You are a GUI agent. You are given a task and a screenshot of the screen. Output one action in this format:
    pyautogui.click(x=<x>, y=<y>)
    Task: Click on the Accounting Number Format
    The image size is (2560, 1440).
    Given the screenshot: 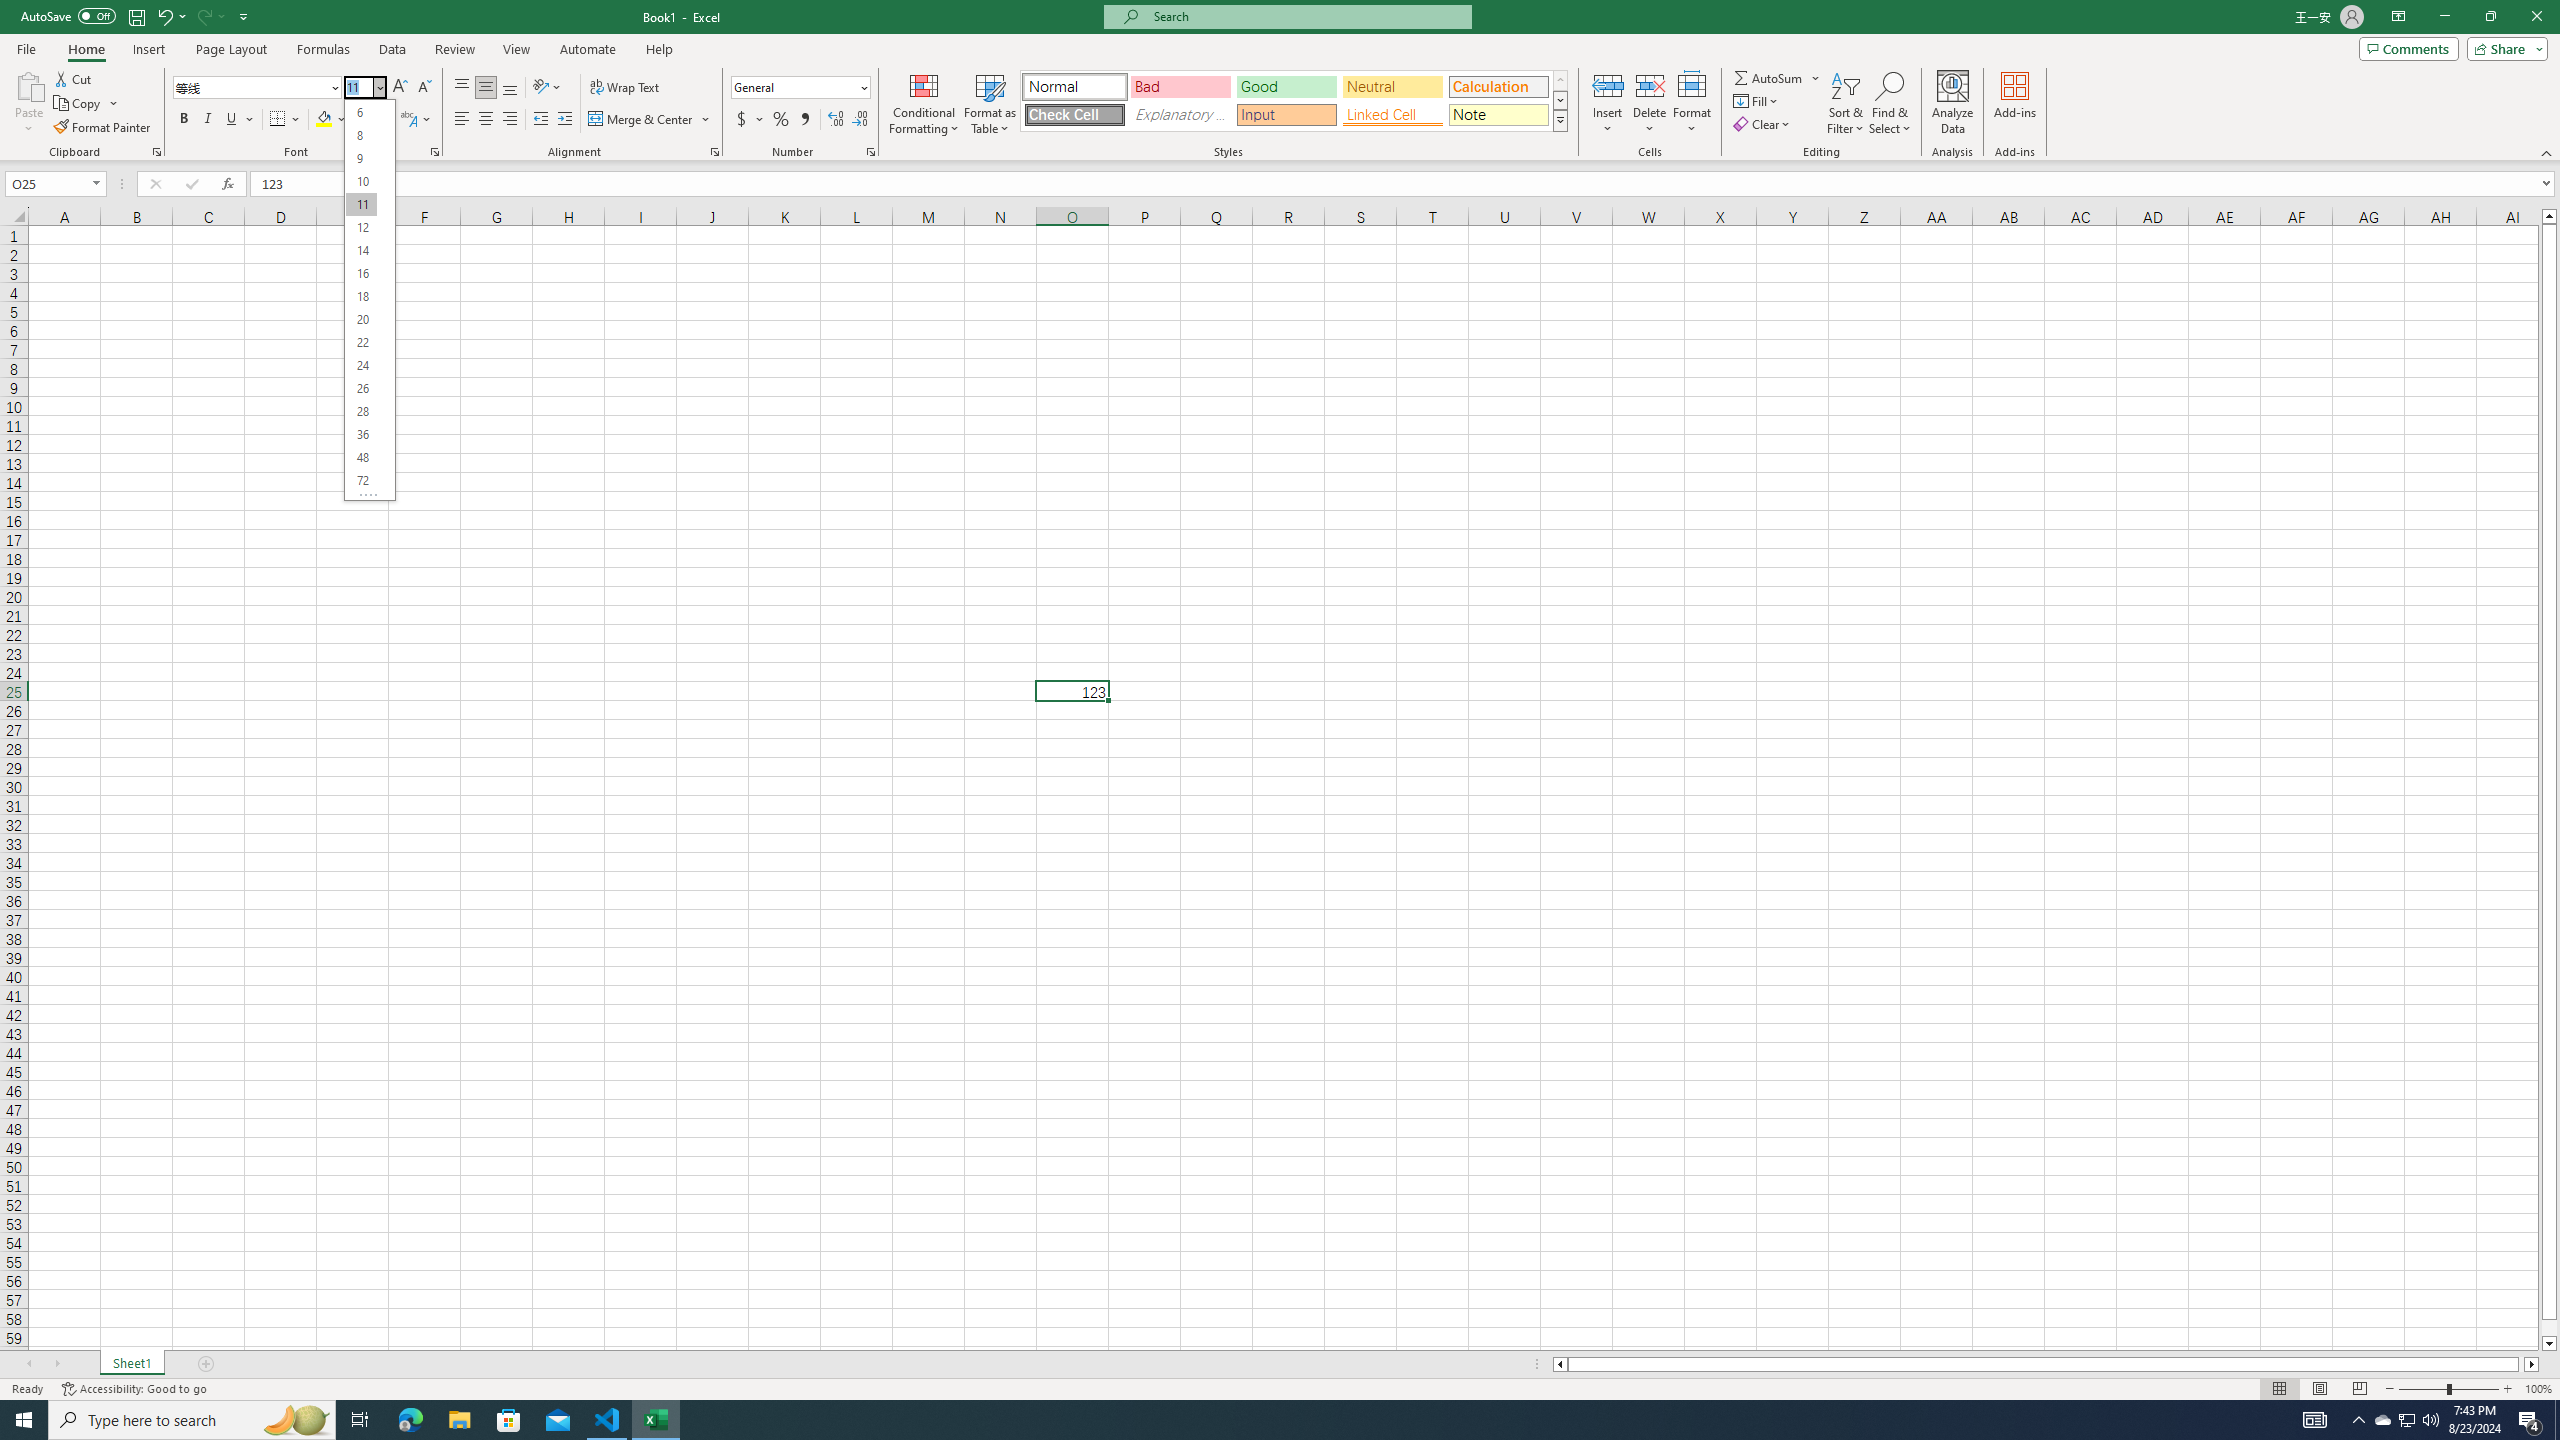 What is the action you would take?
    pyautogui.click(x=742, y=120)
    